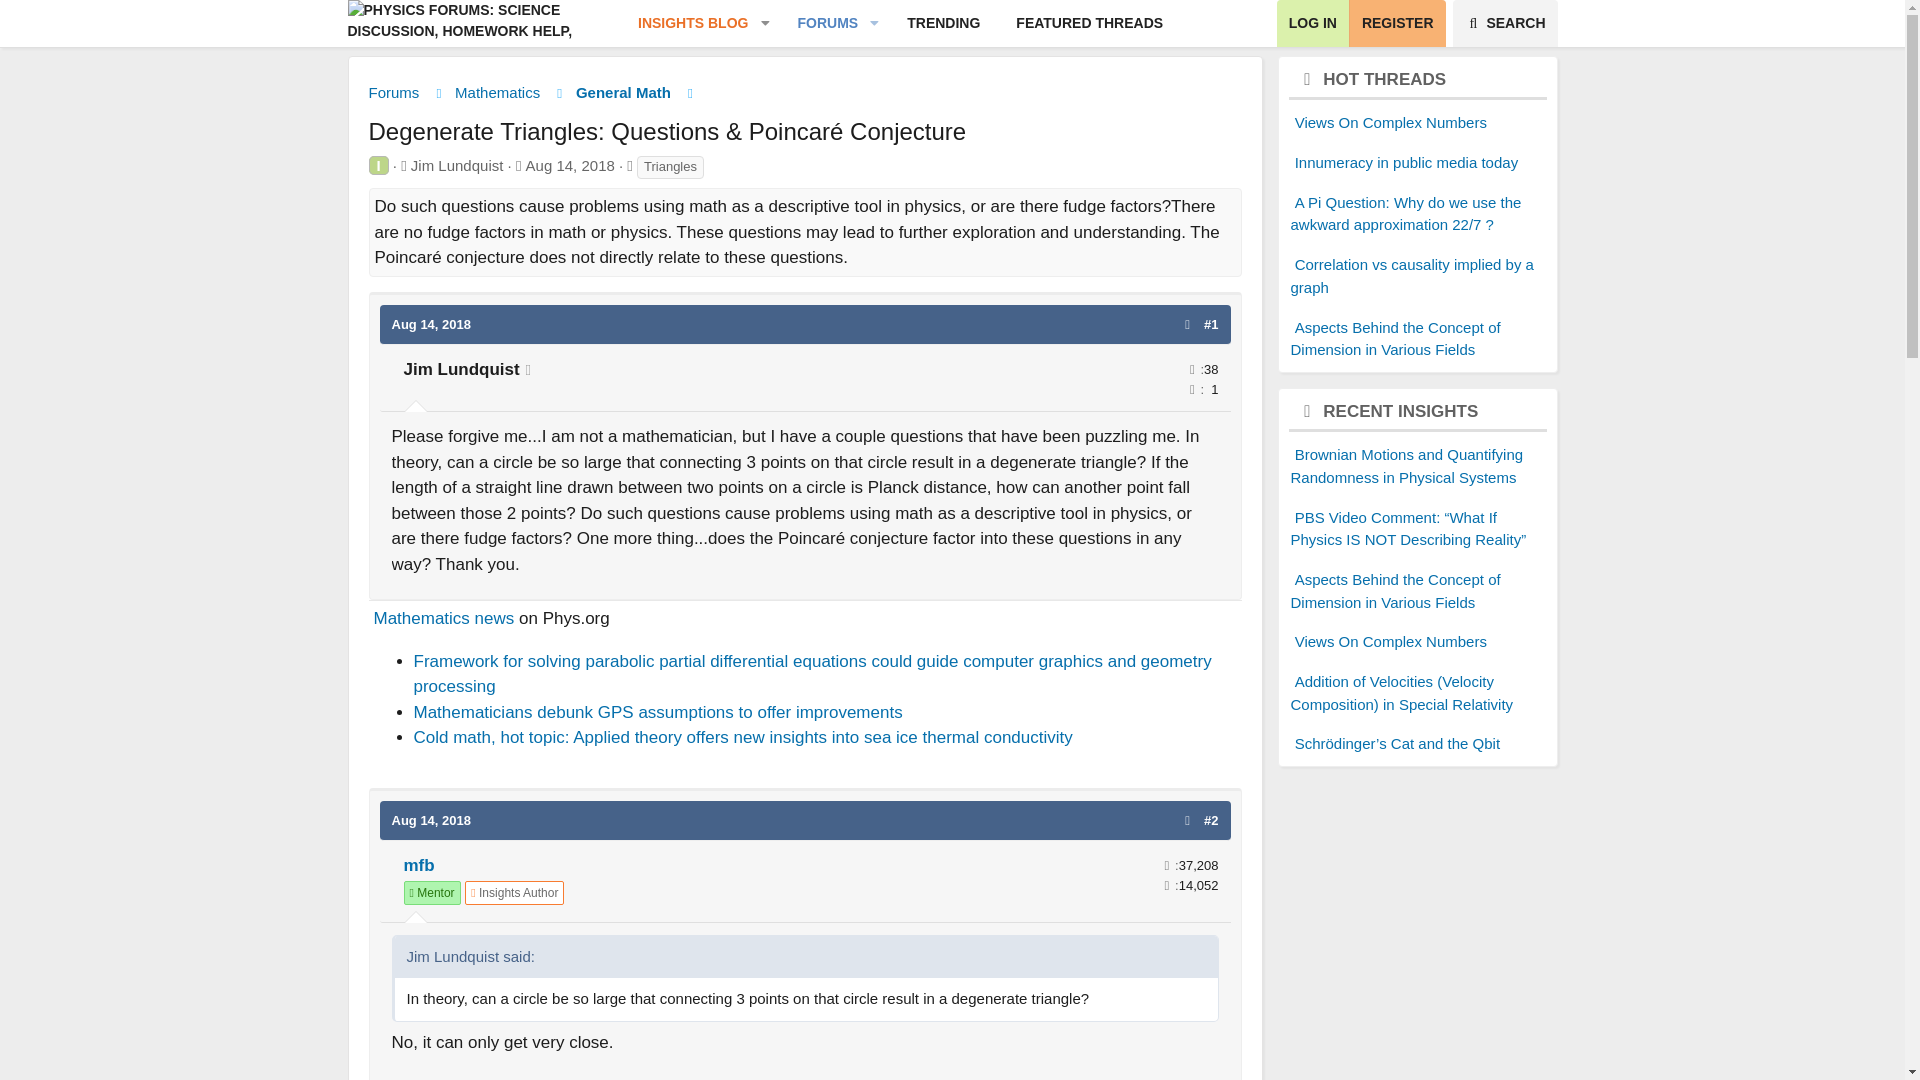 Image resolution: width=1920 pixels, height=1080 pixels. I want to click on Aug 14, 2018 at 1:56 PM, so click(1504, 24).